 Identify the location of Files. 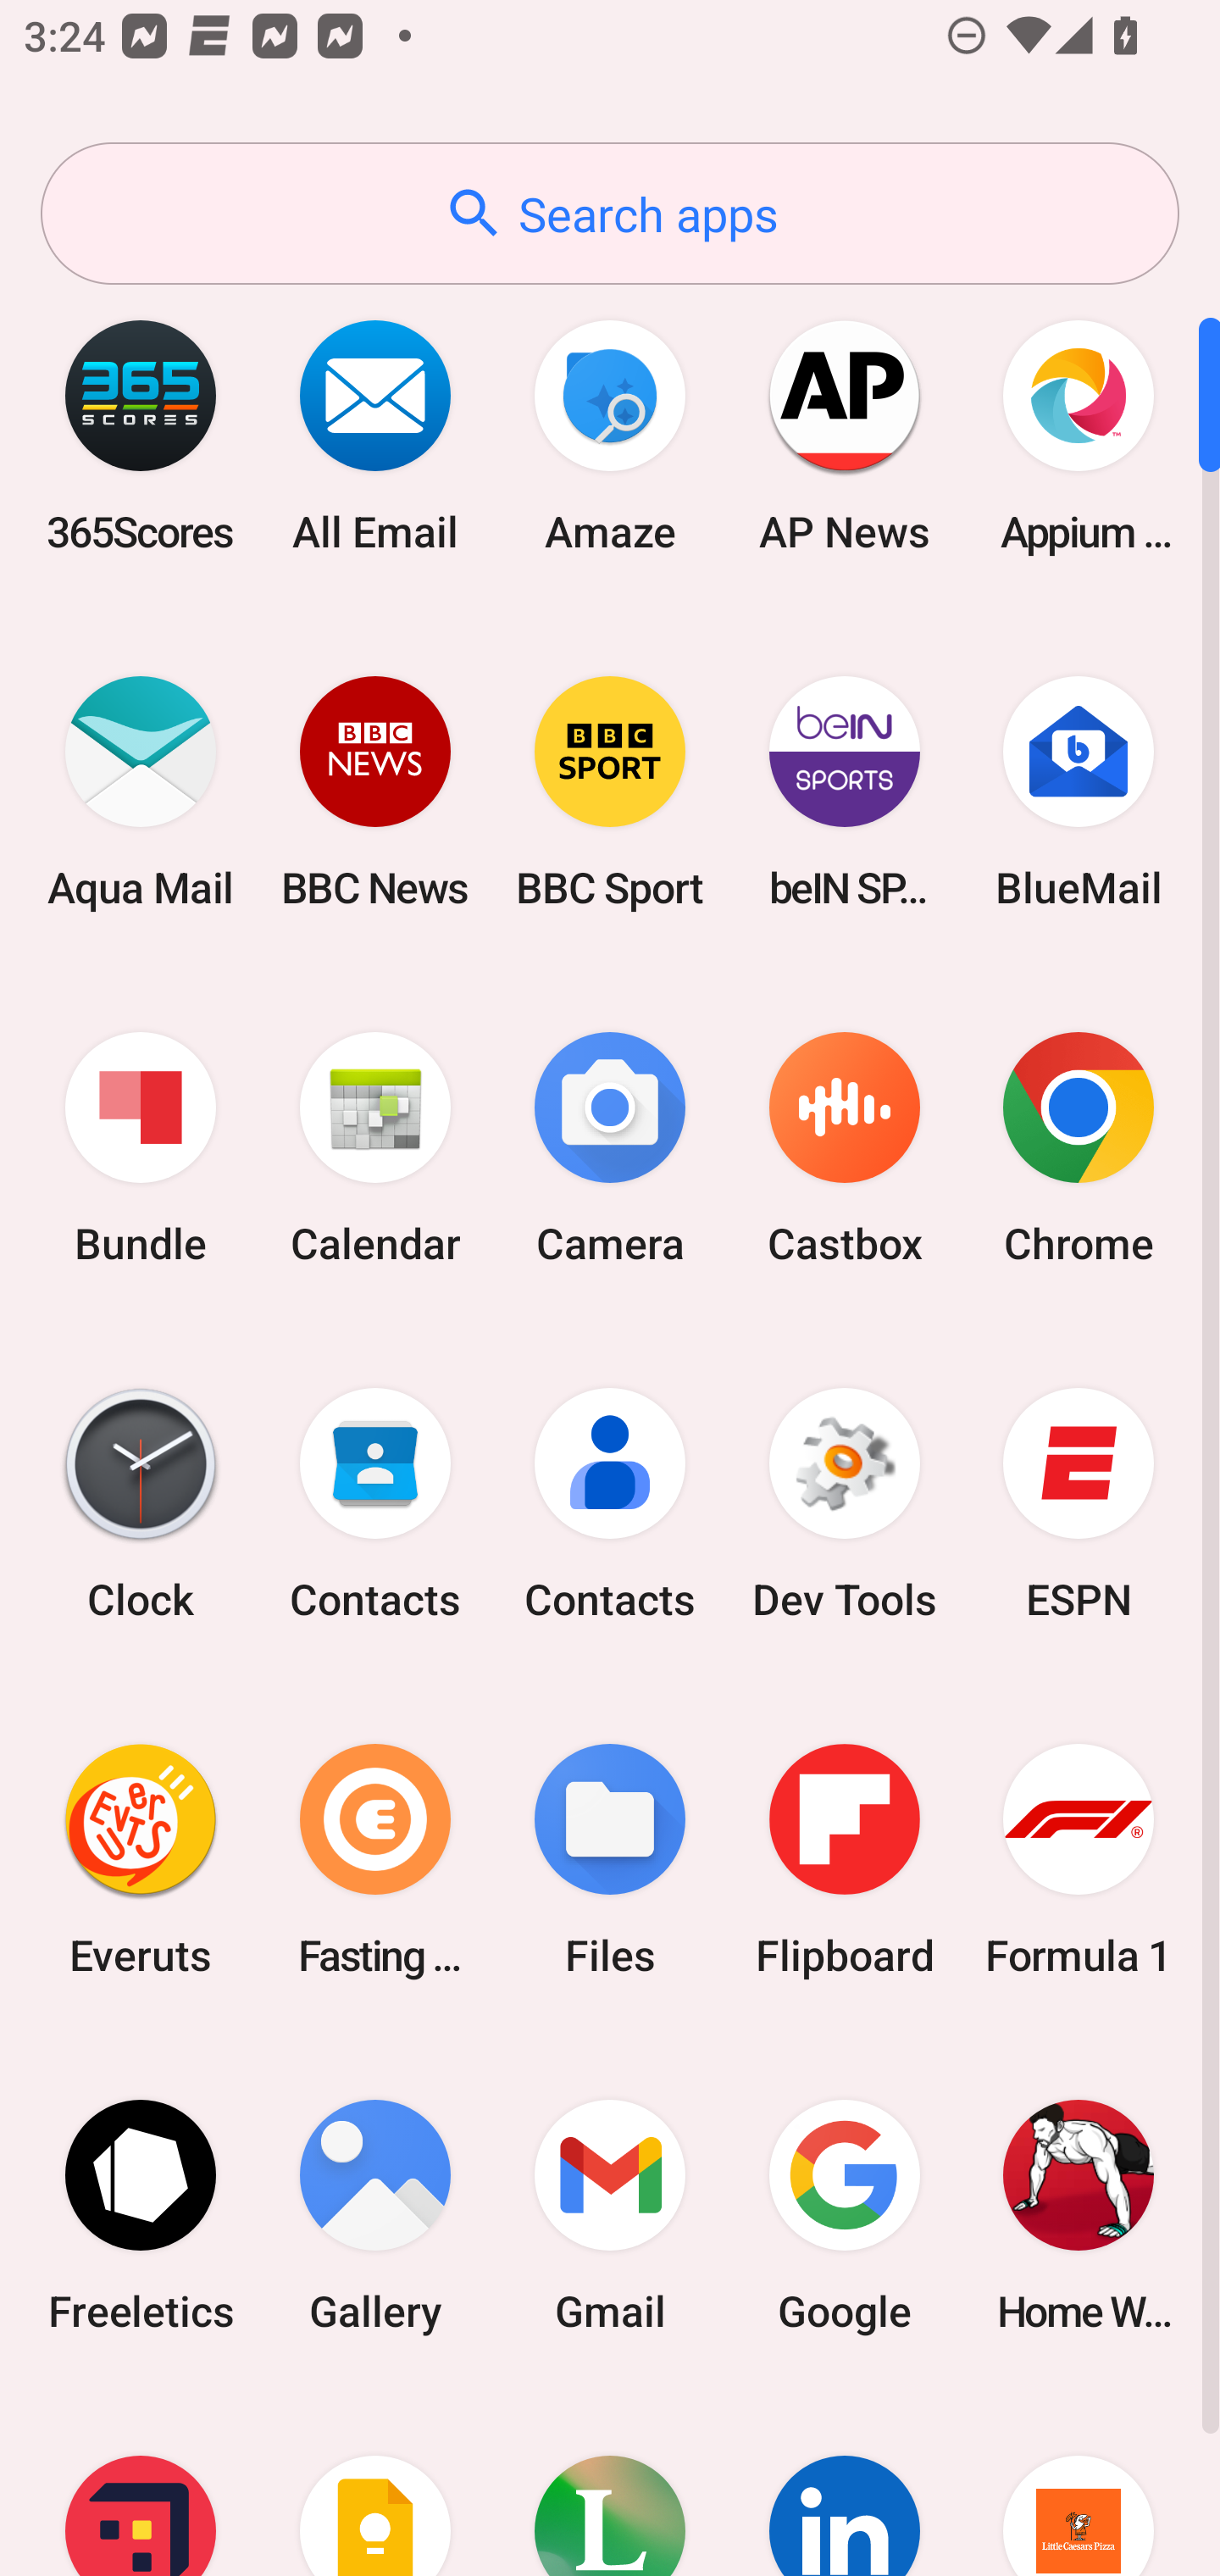
(610, 1859).